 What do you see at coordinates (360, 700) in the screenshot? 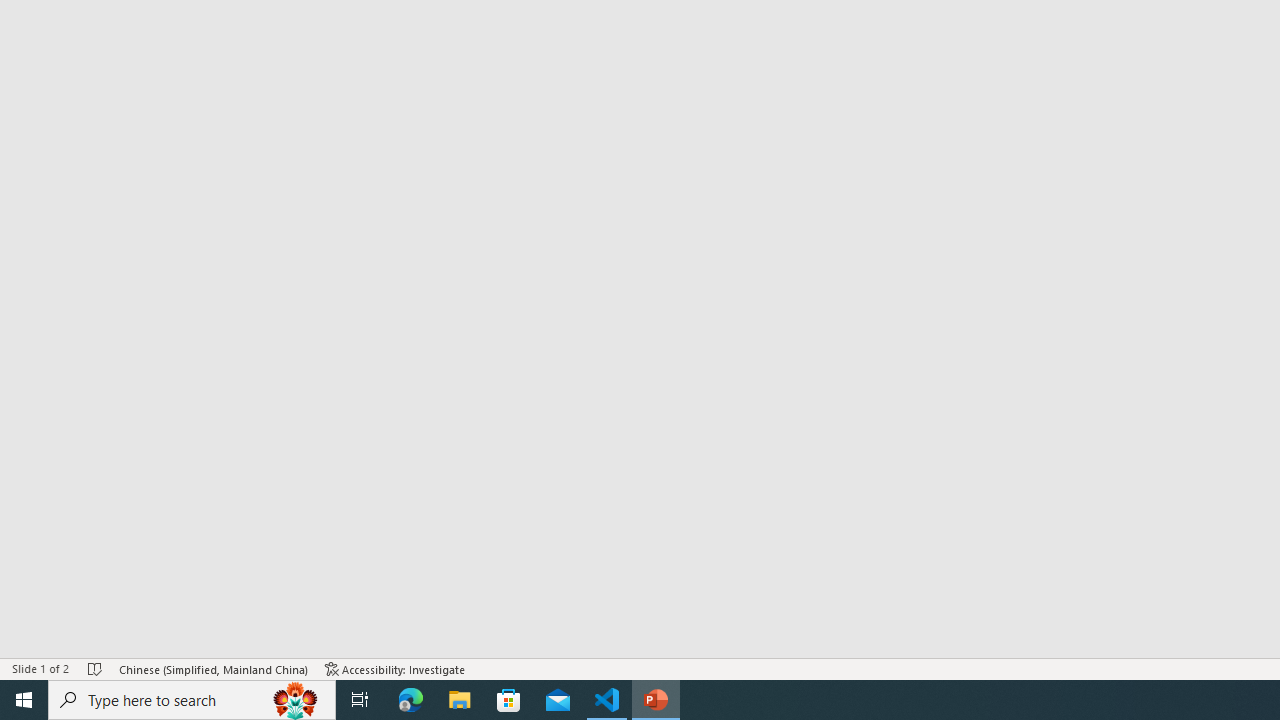
I see `Task View` at bounding box center [360, 700].